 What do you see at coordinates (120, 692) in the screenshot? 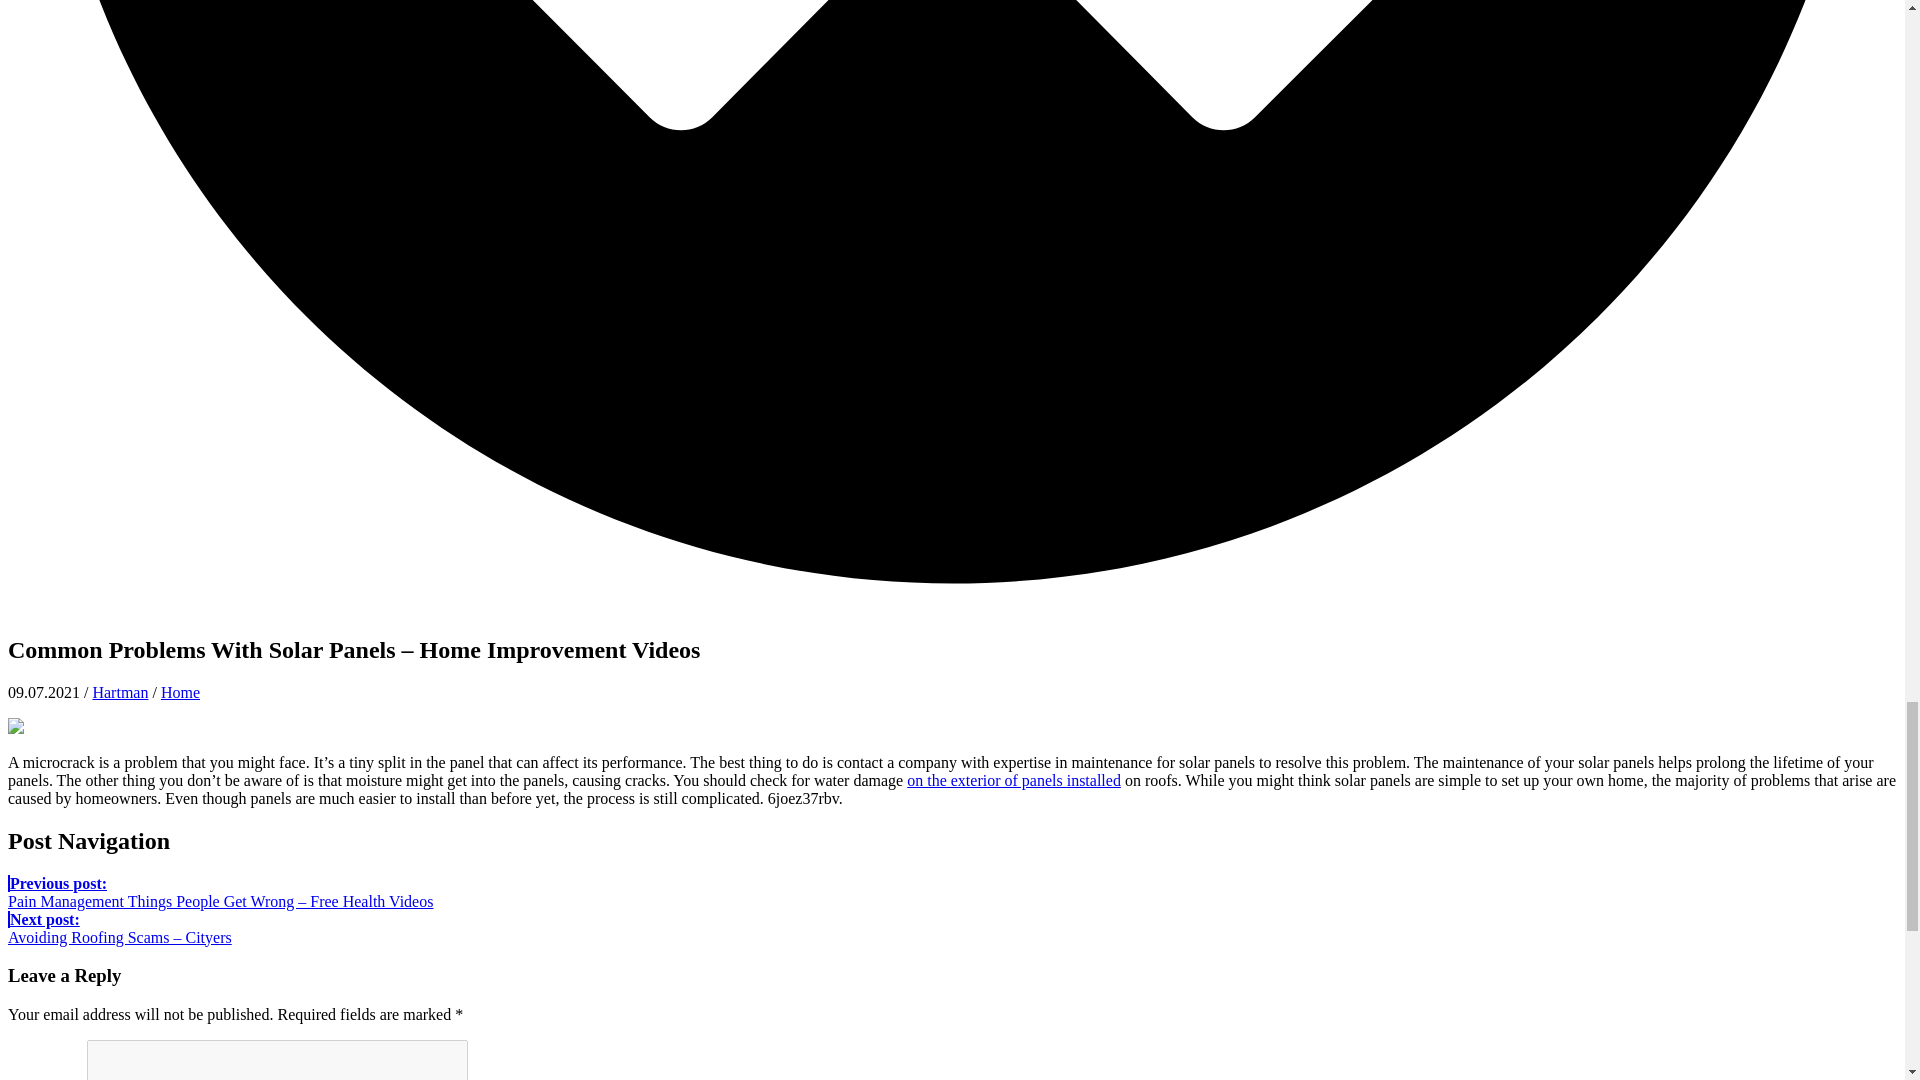
I see `Posts by Hartman` at bounding box center [120, 692].